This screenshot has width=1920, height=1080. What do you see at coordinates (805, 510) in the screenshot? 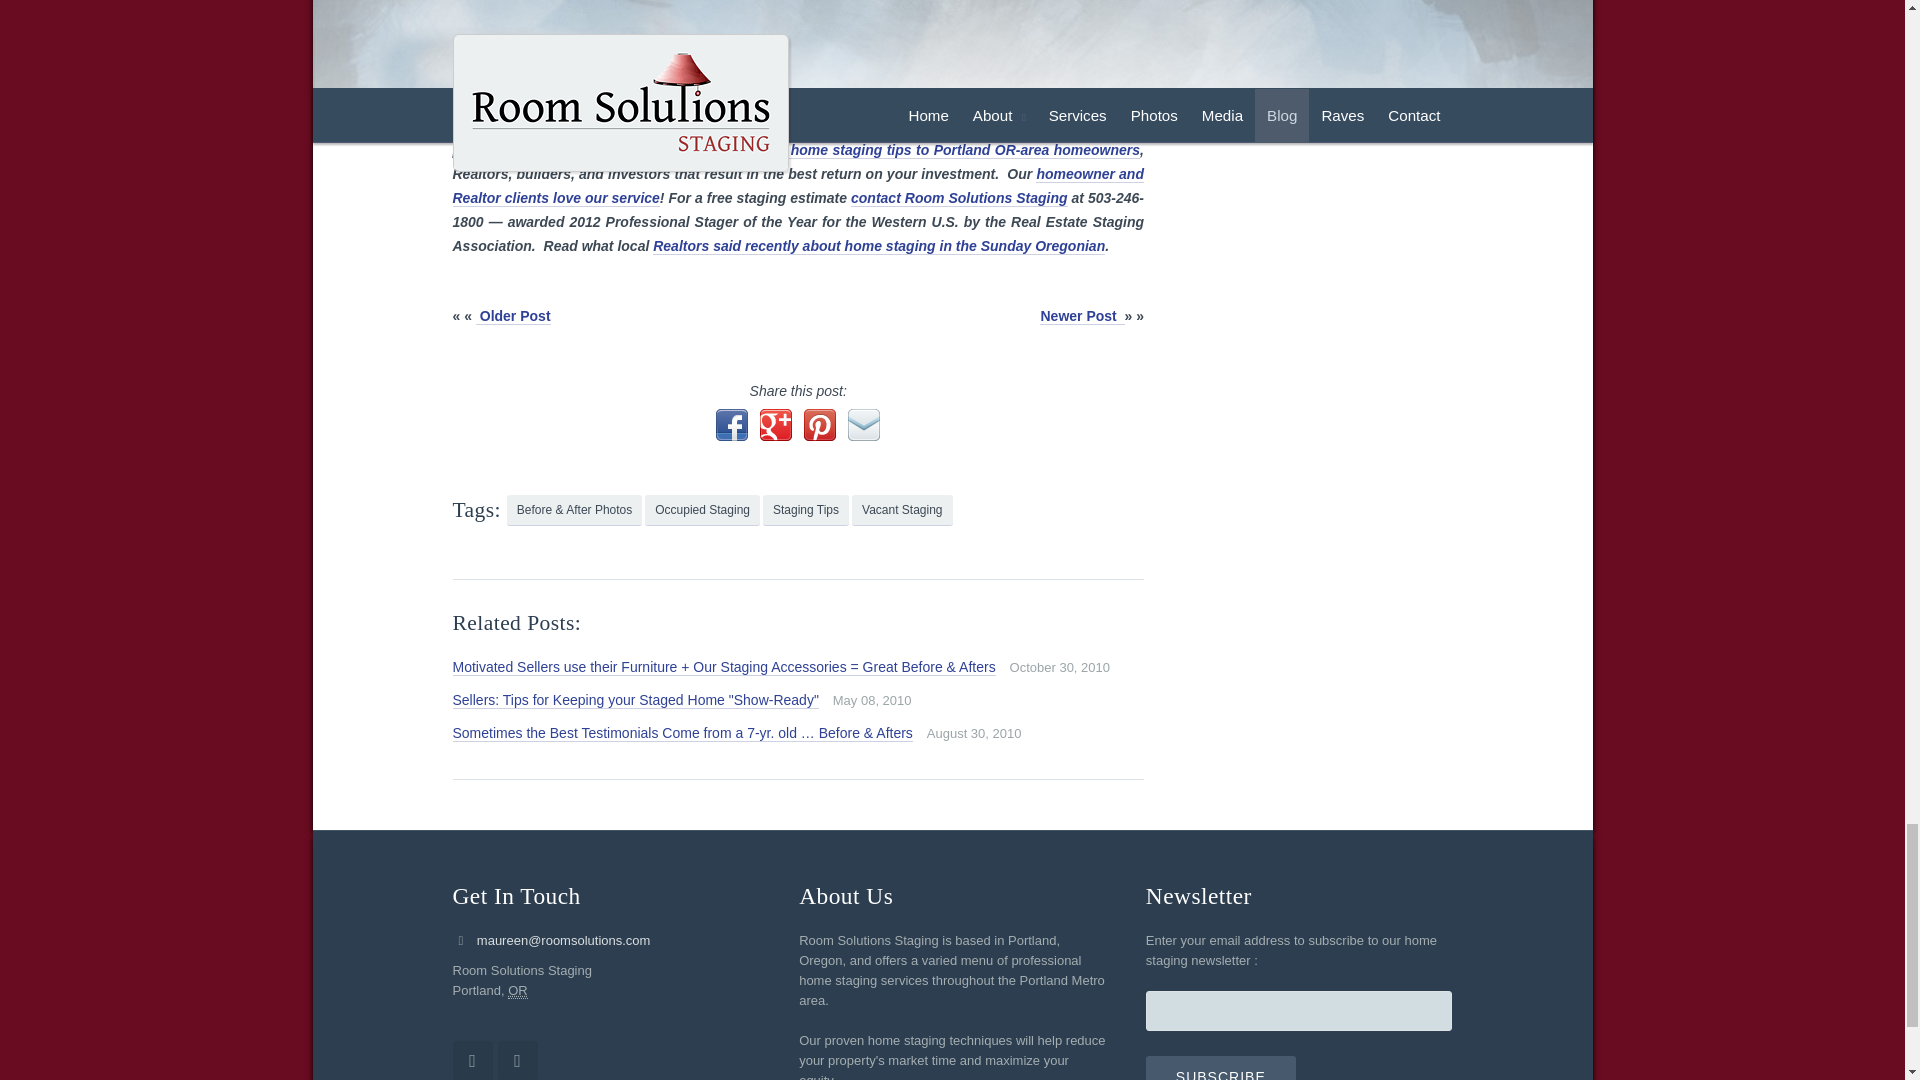
I see `Staging Tips` at bounding box center [805, 510].